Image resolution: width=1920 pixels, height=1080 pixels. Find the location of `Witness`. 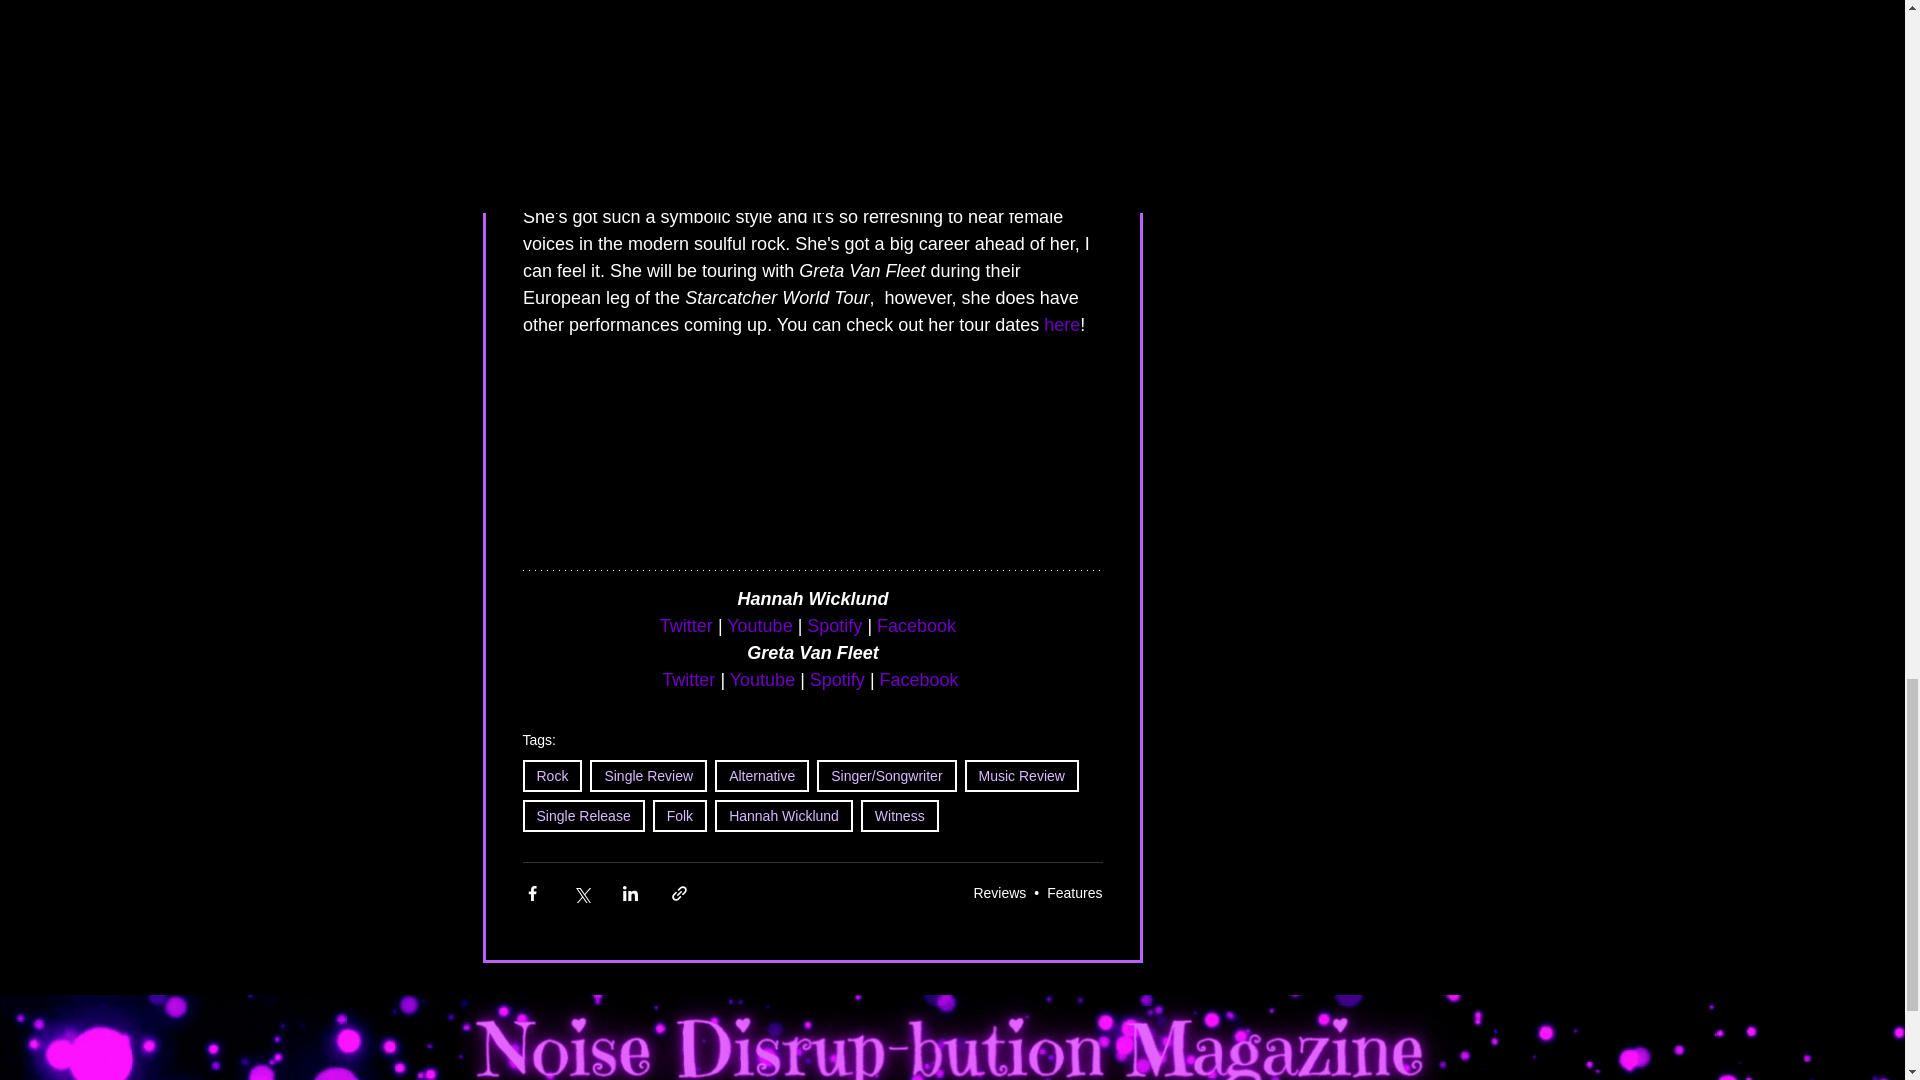

Witness is located at coordinates (899, 816).